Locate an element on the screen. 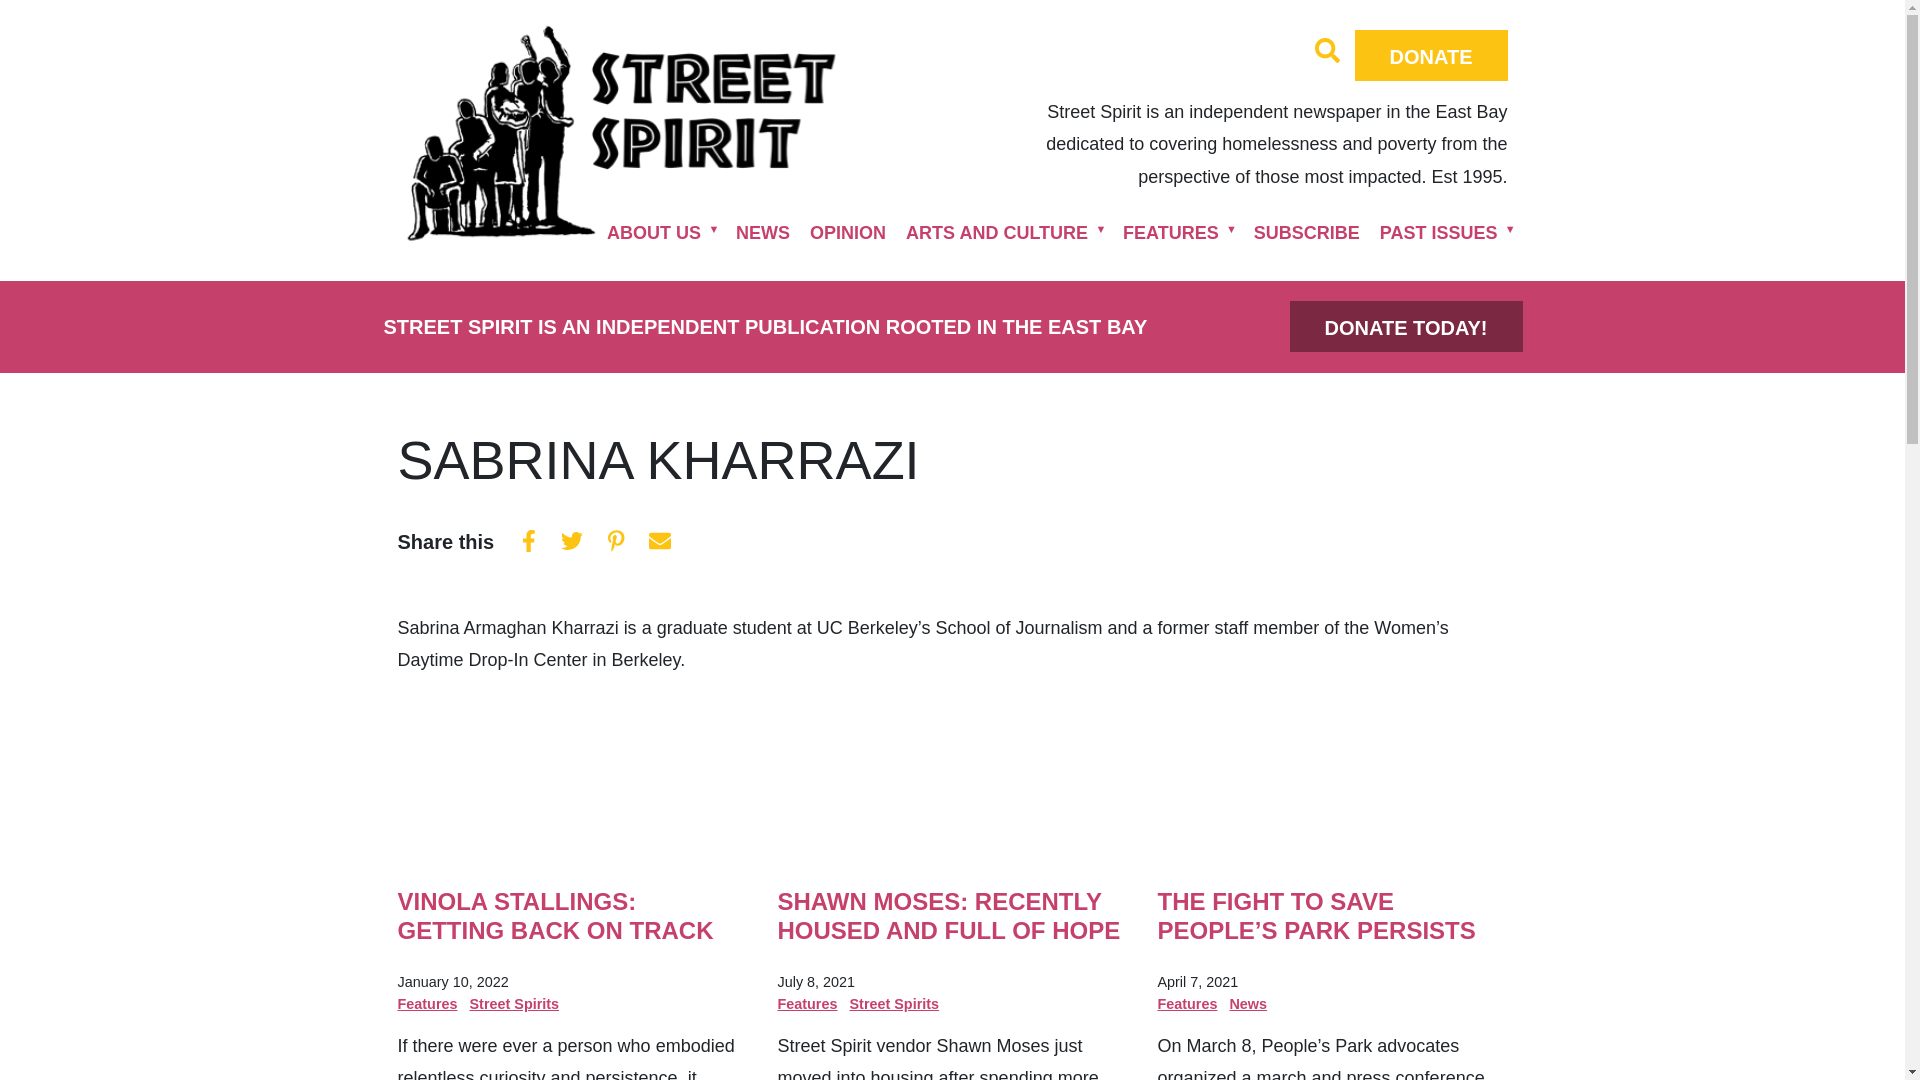 This screenshot has height=1080, width=1920. OPINION is located at coordinates (848, 232).